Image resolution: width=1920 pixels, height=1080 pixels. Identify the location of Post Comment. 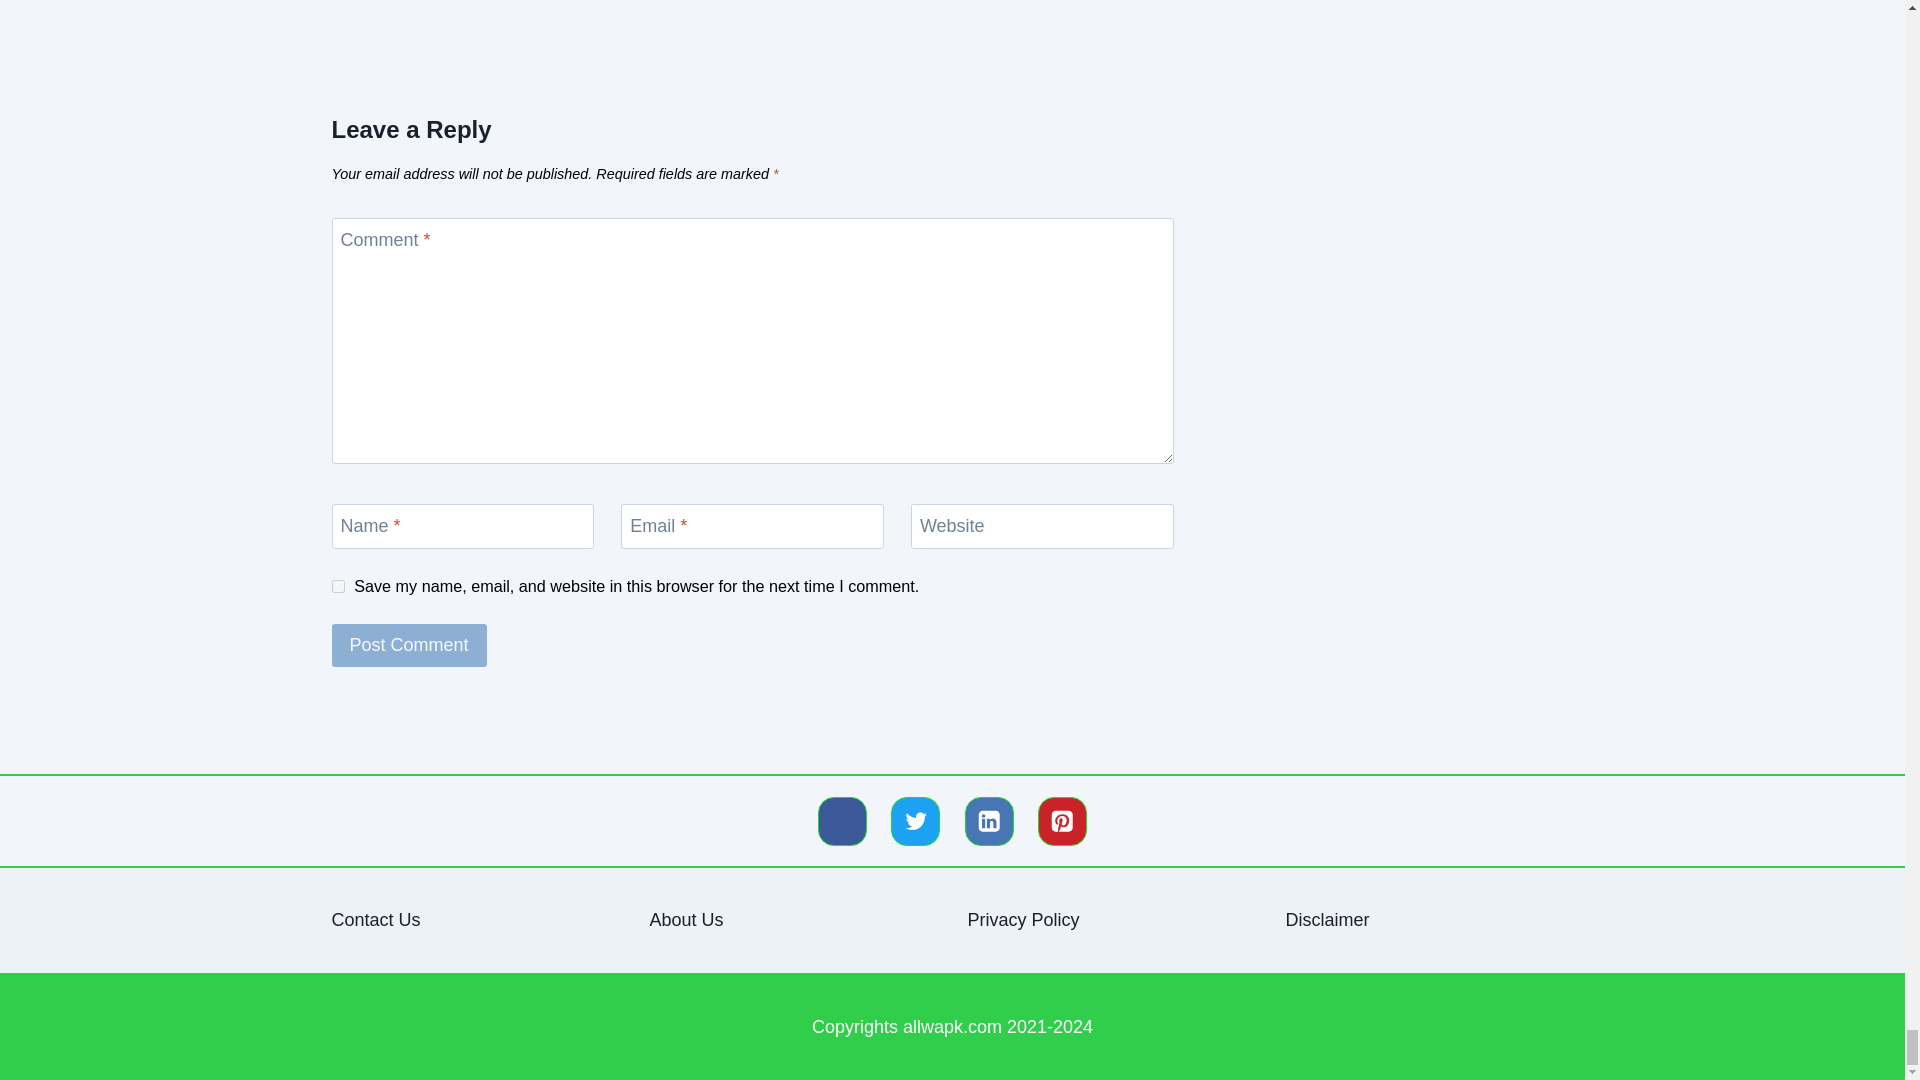
(410, 646).